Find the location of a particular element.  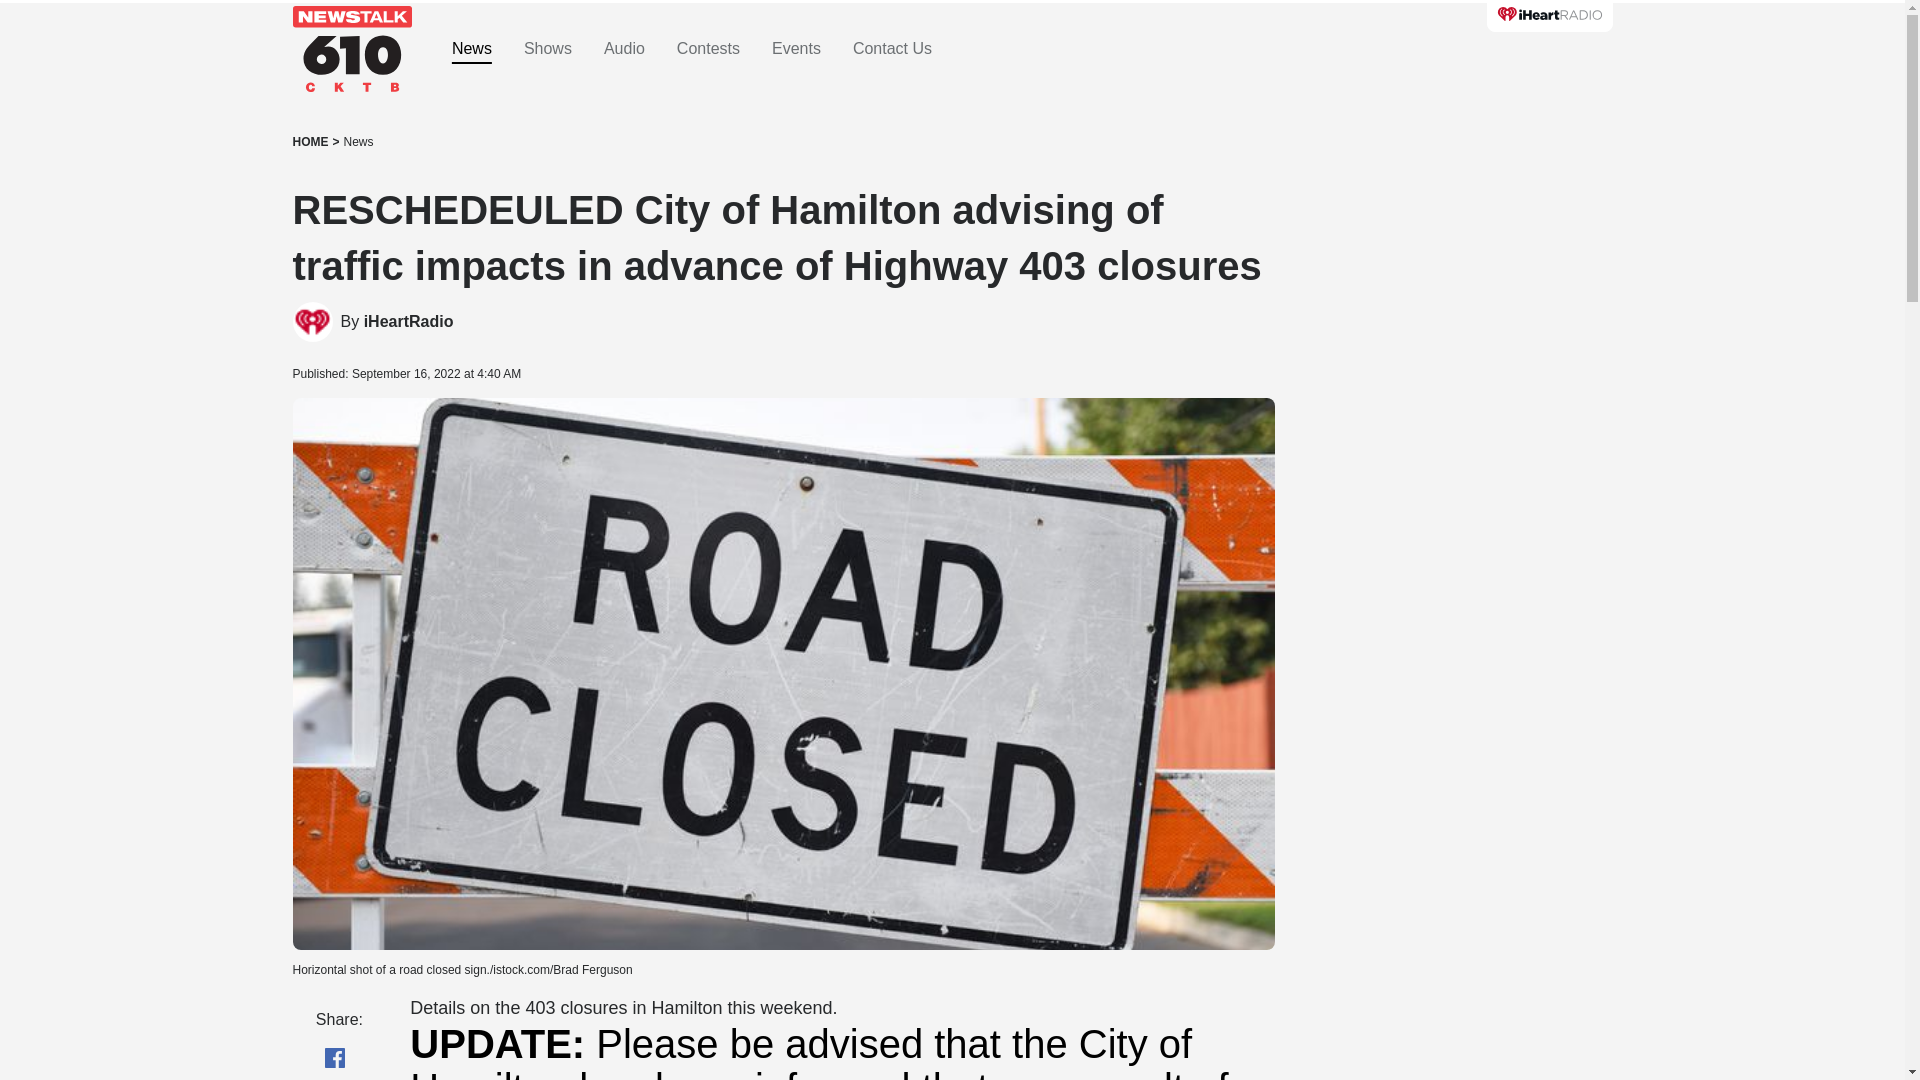

iHeartRadio   is located at coordinates (408, 322).